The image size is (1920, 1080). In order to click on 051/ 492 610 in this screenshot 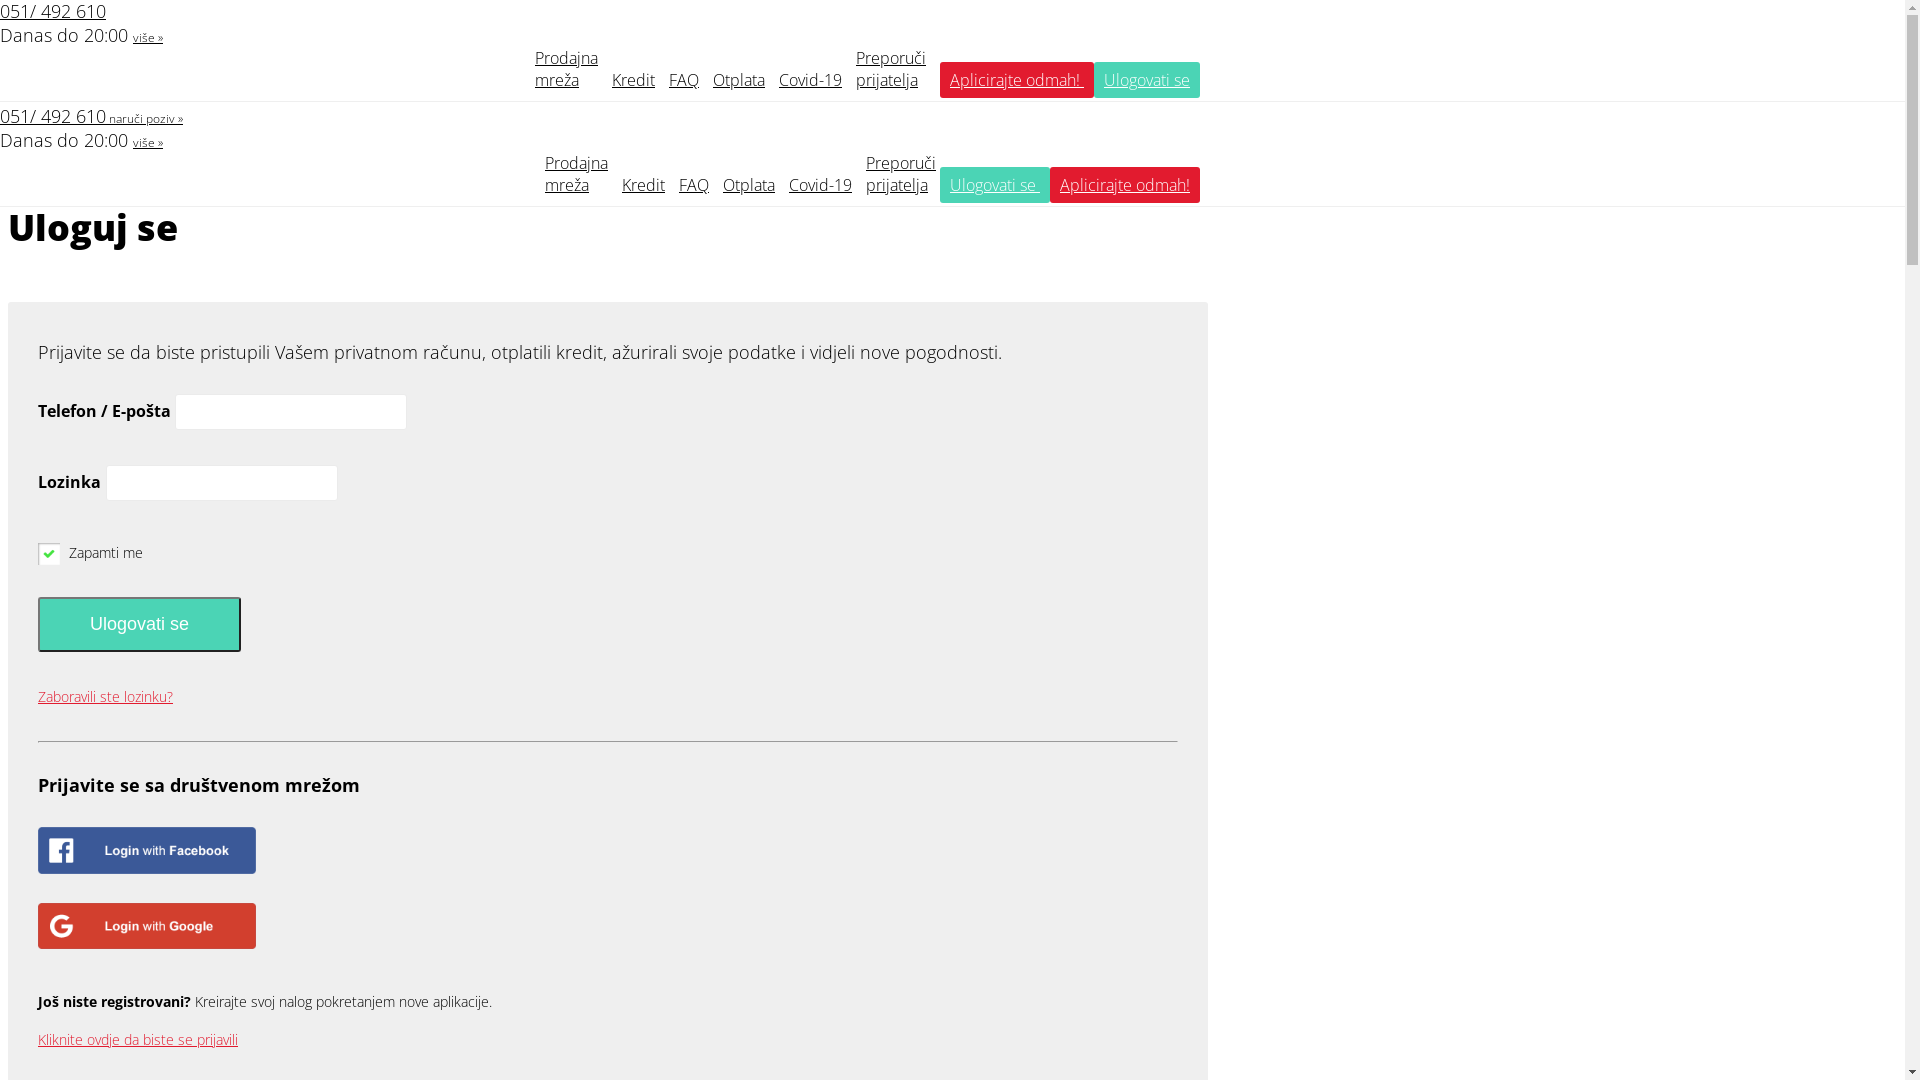, I will do `click(53, 116)`.